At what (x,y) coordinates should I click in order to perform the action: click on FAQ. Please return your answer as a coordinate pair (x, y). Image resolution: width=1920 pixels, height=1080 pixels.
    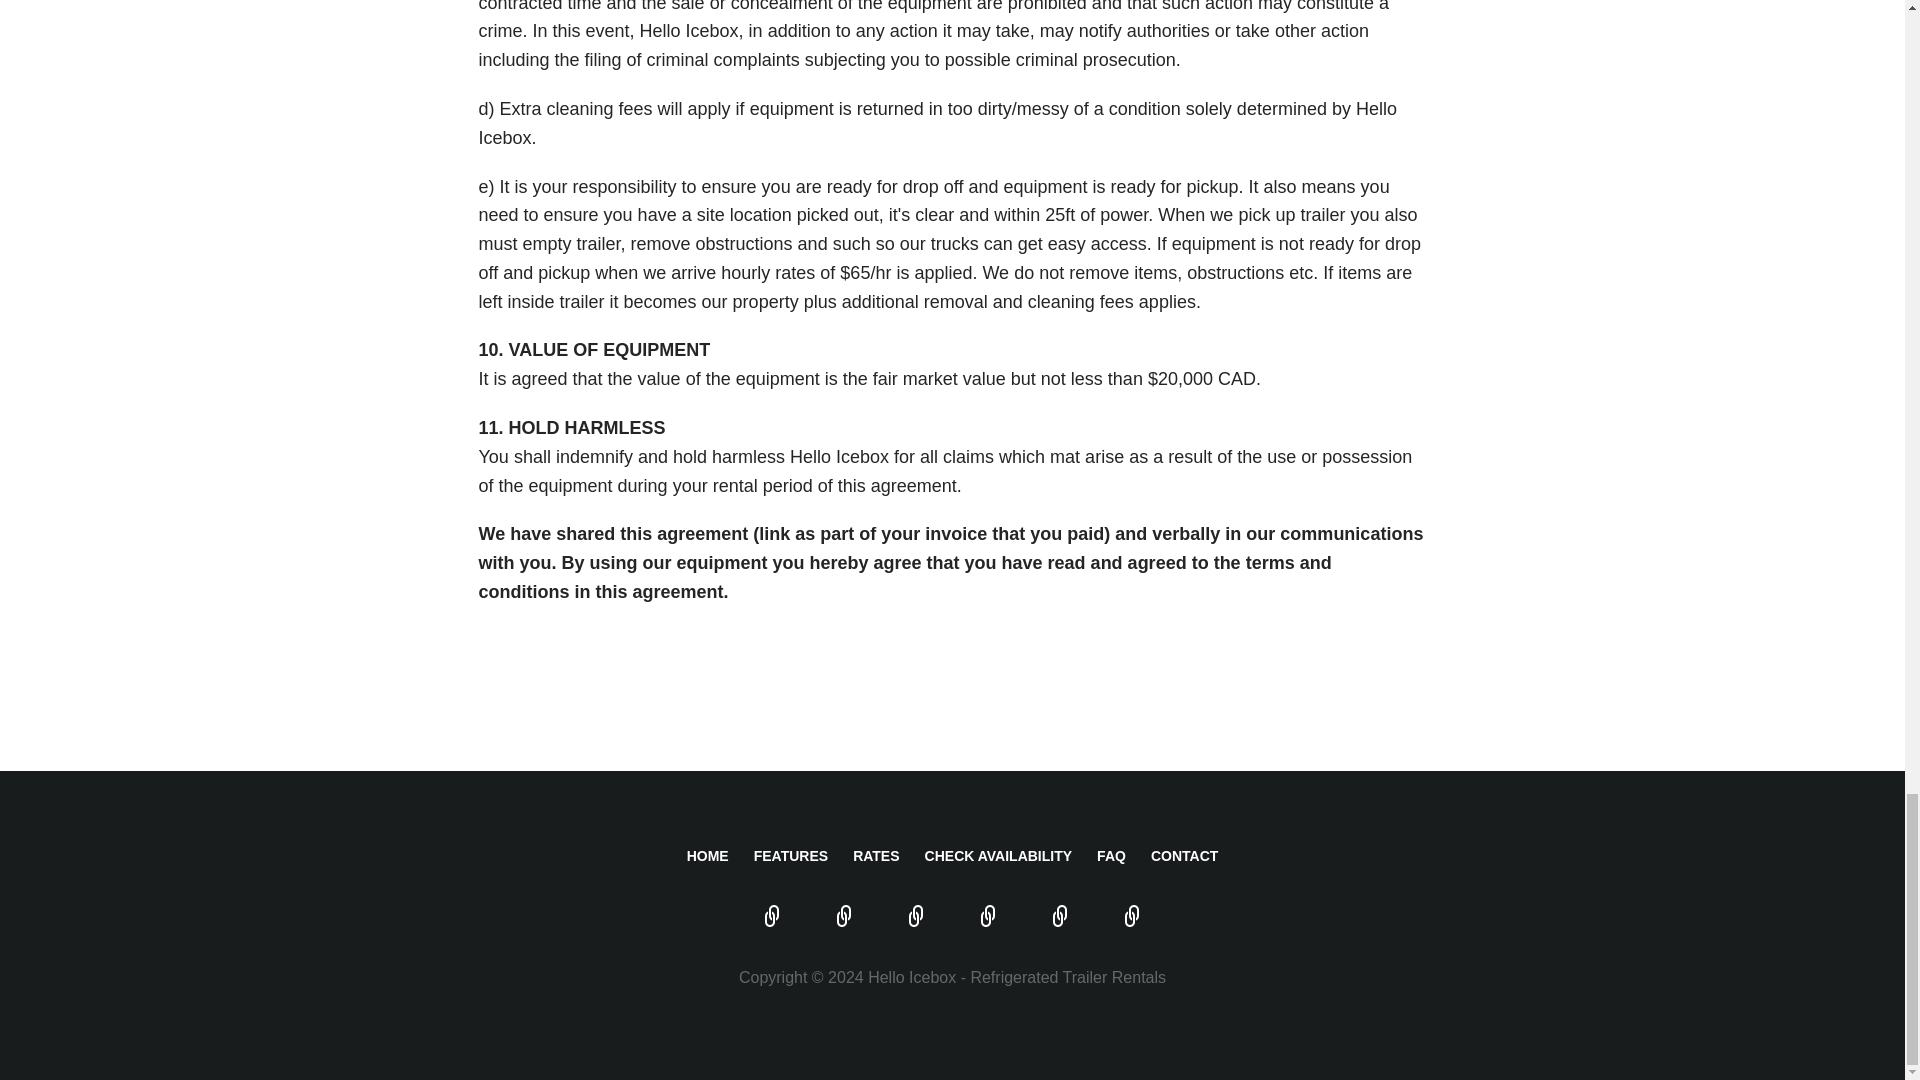
    Looking at the image, I should click on (1060, 918).